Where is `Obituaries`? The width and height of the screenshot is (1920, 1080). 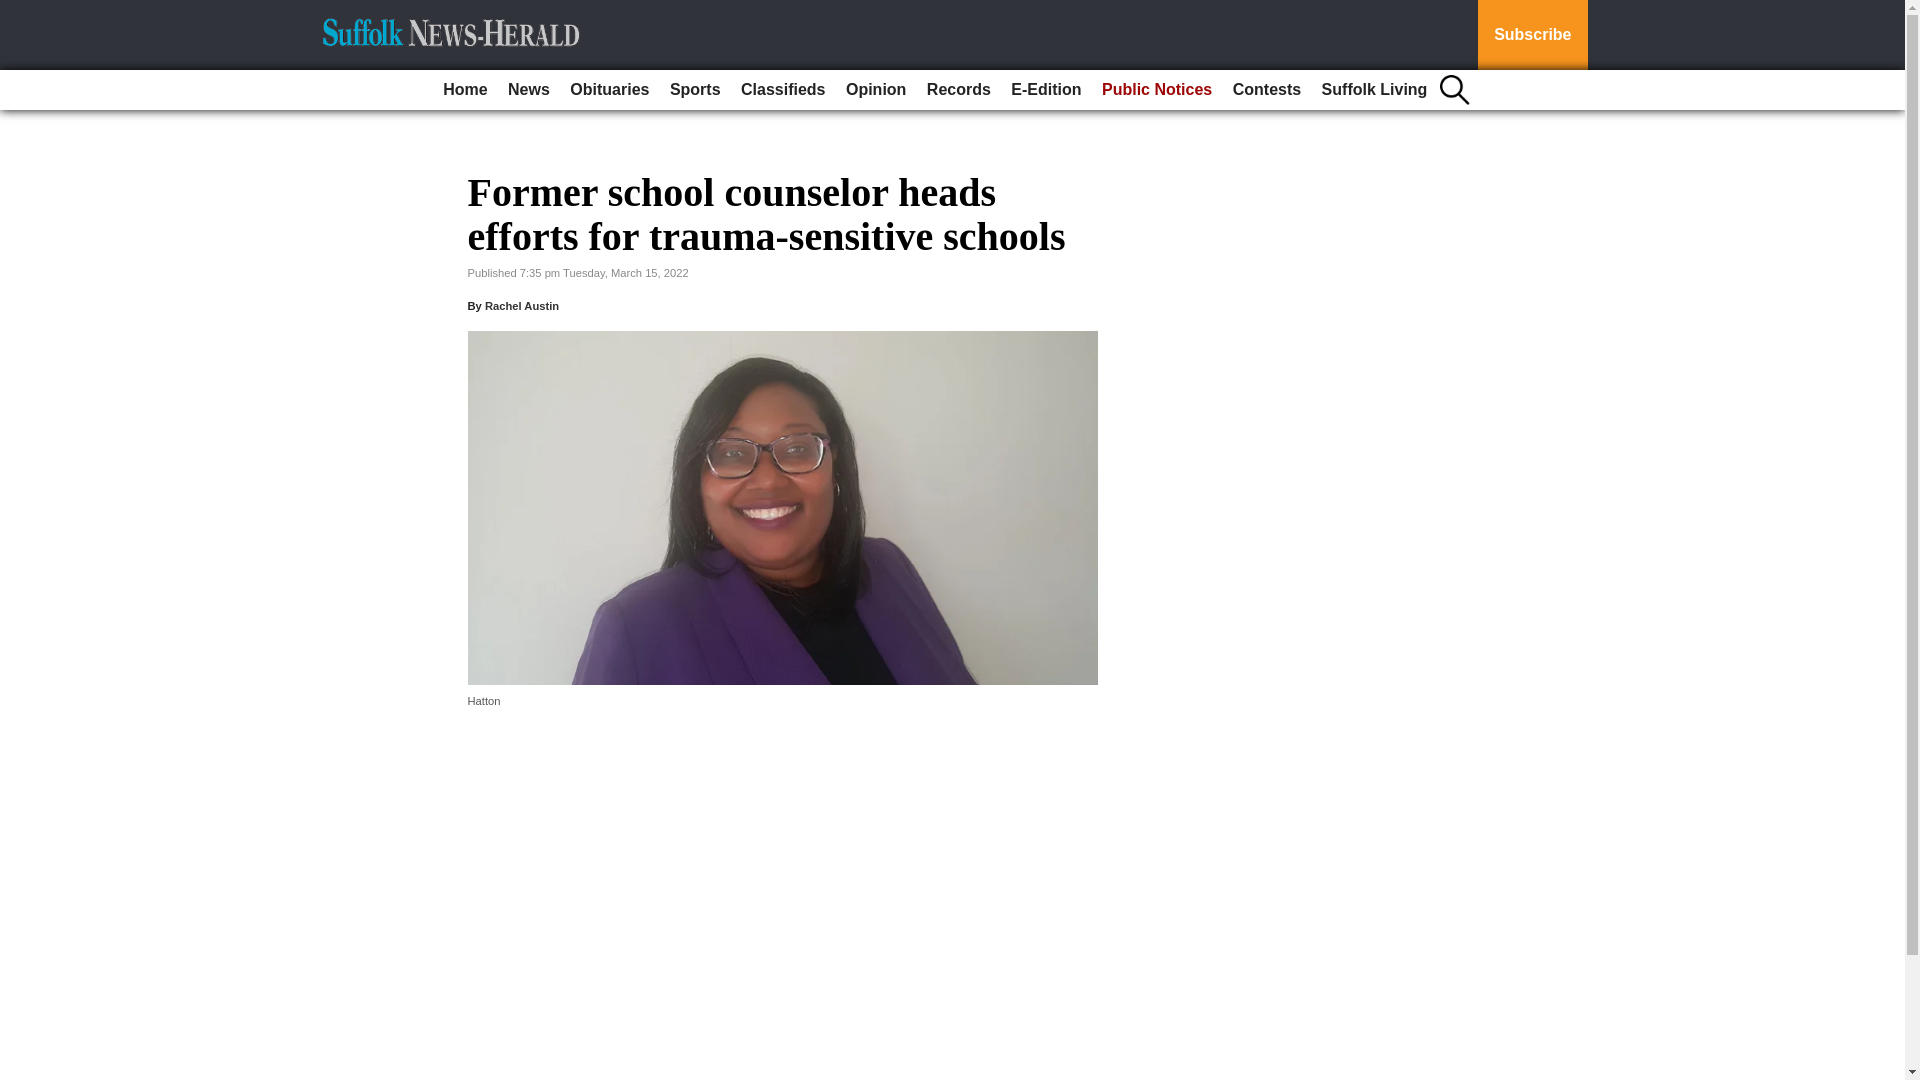 Obituaries is located at coordinates (609, 90).